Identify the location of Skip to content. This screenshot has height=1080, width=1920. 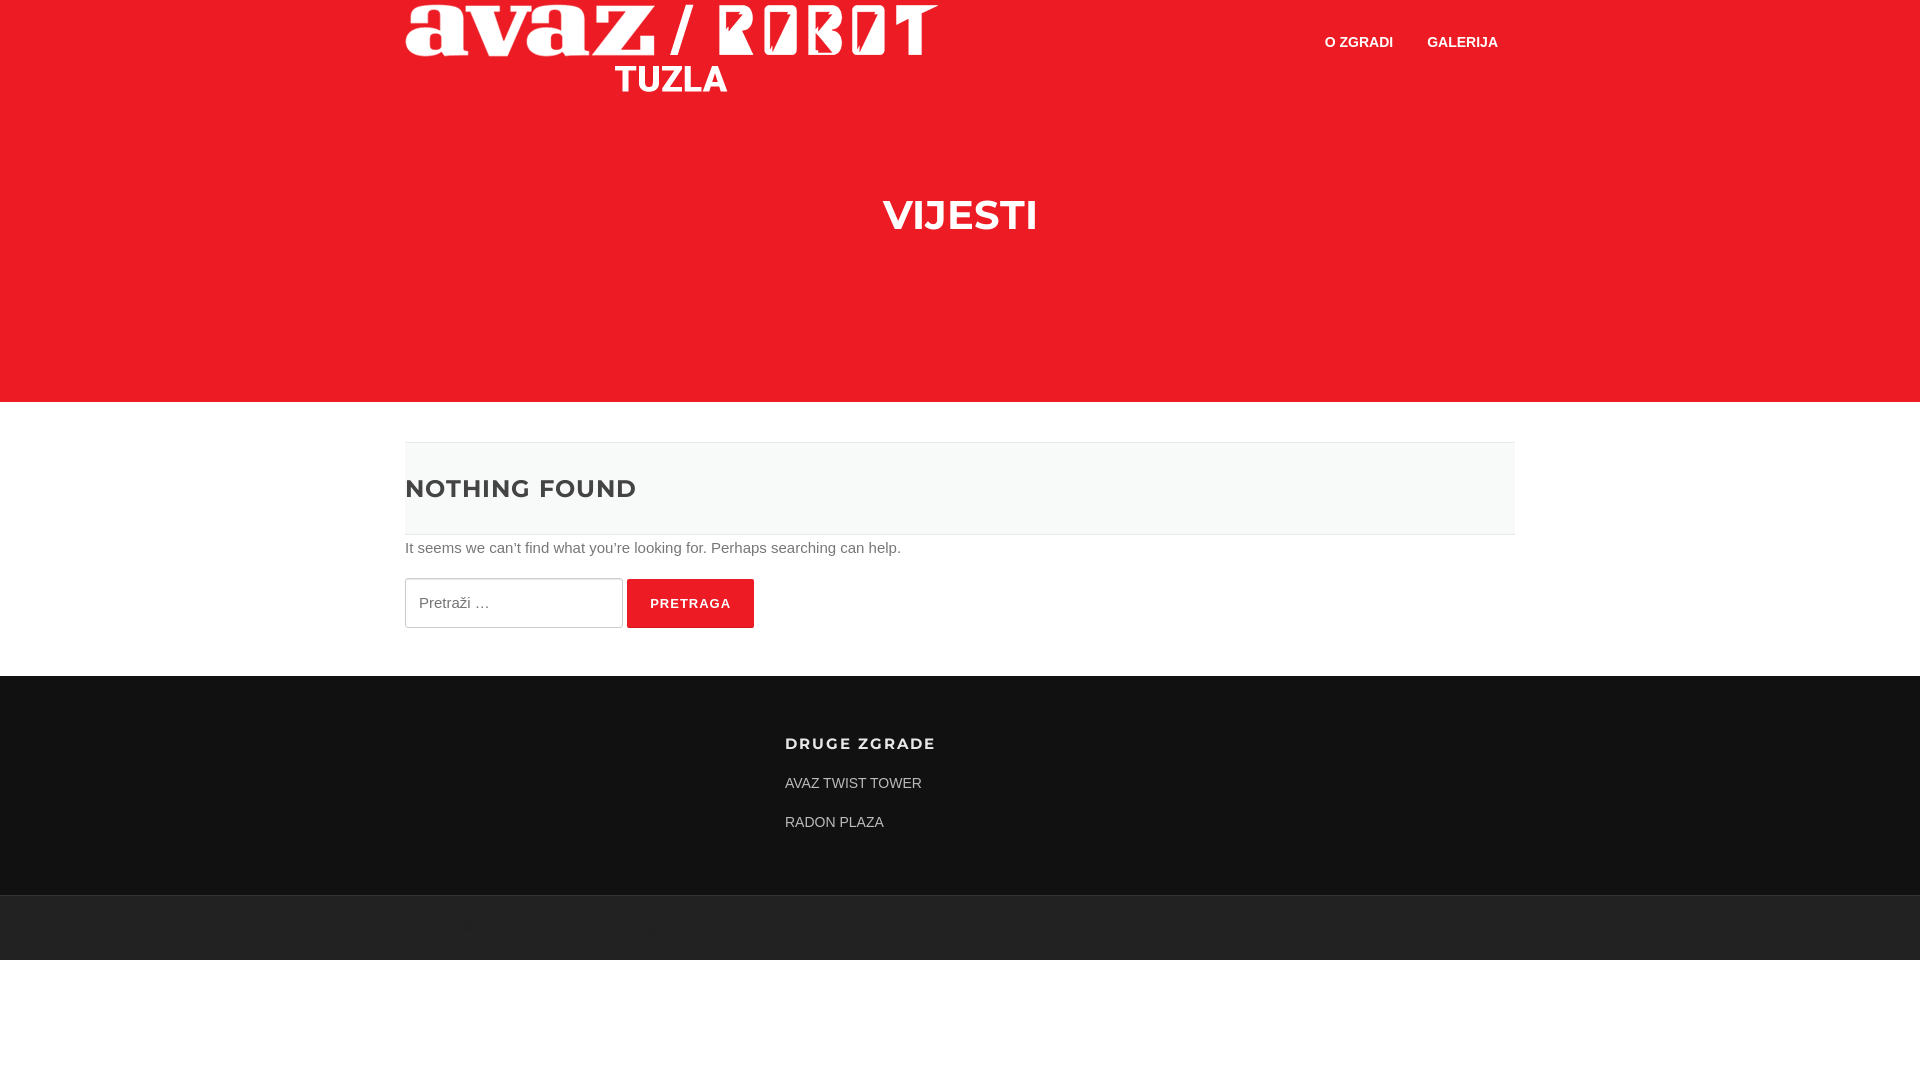
(0, 0).